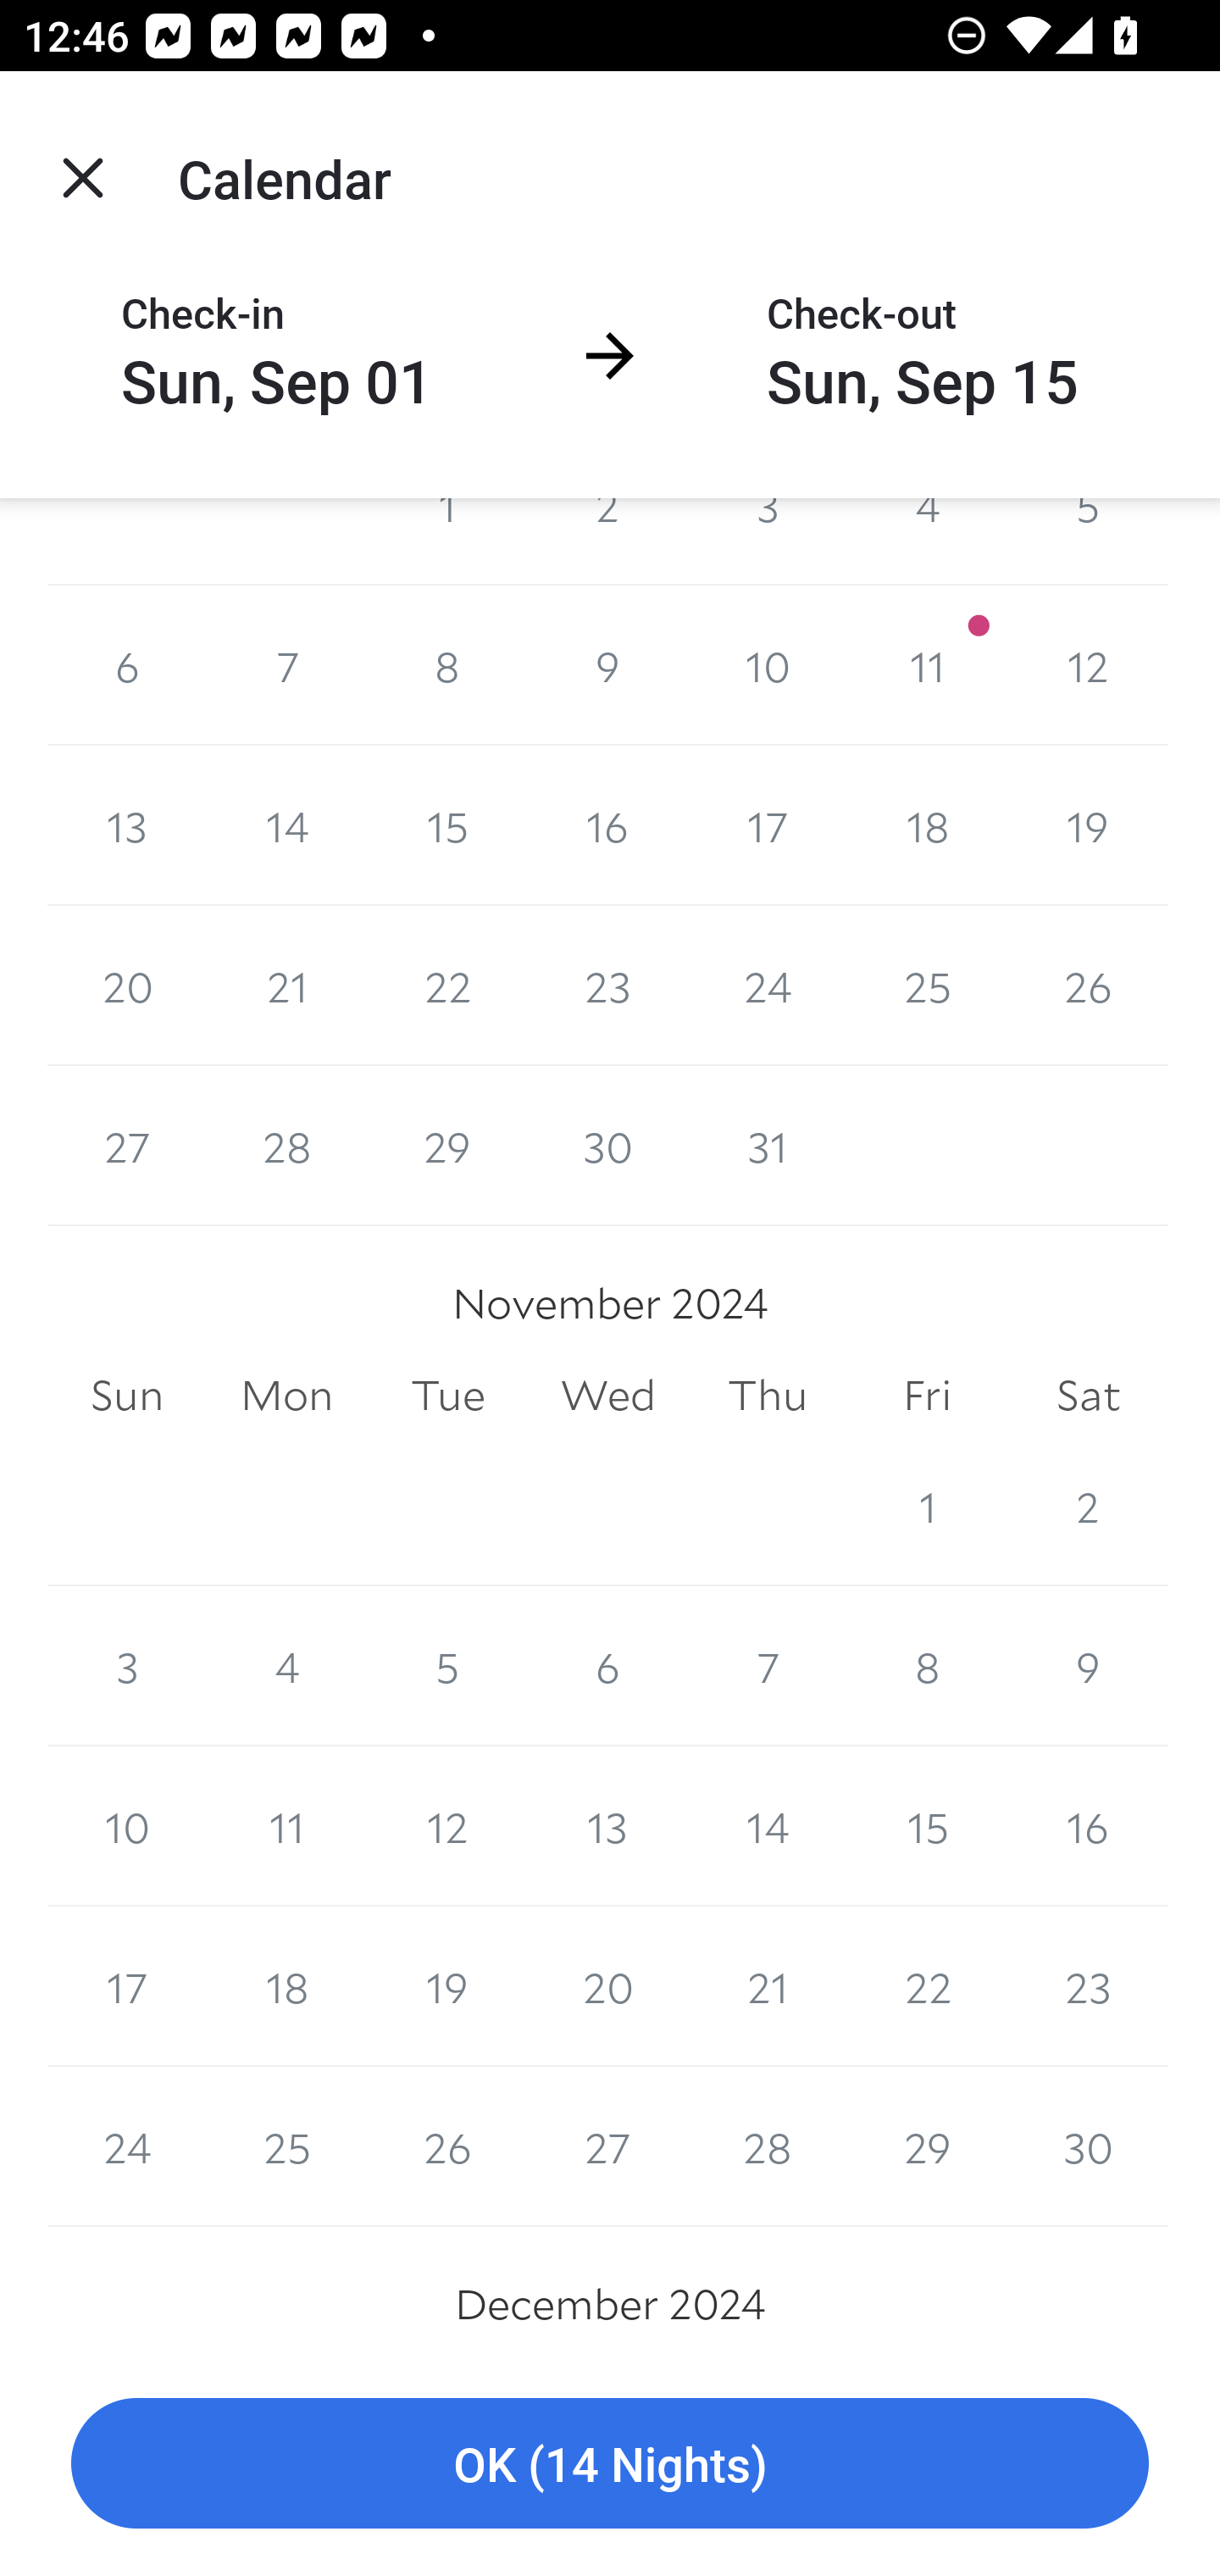  What do you see at coordinates (127, 1986) in the screenshot?
I see `17 17 November 2024` at bounding box center [127, 1986].